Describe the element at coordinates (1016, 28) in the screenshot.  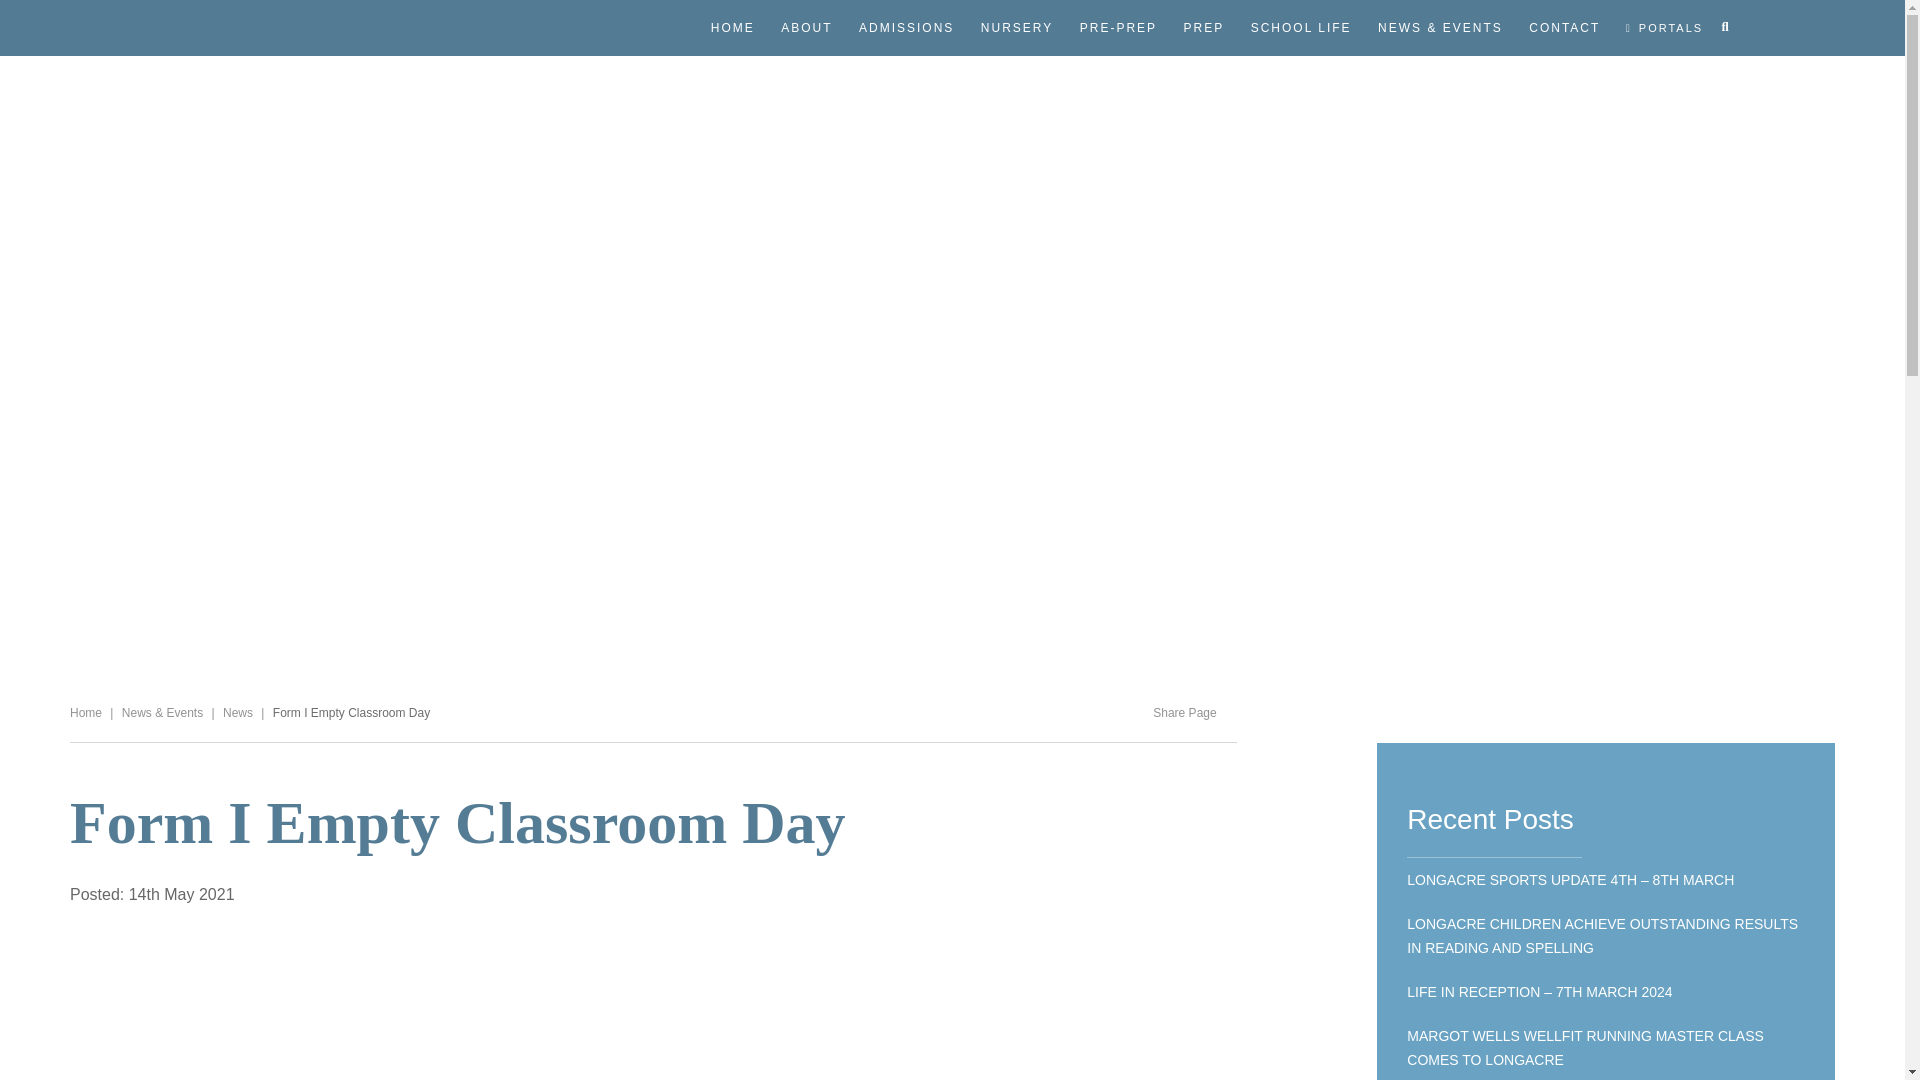
I see `NURSERY` at that location.